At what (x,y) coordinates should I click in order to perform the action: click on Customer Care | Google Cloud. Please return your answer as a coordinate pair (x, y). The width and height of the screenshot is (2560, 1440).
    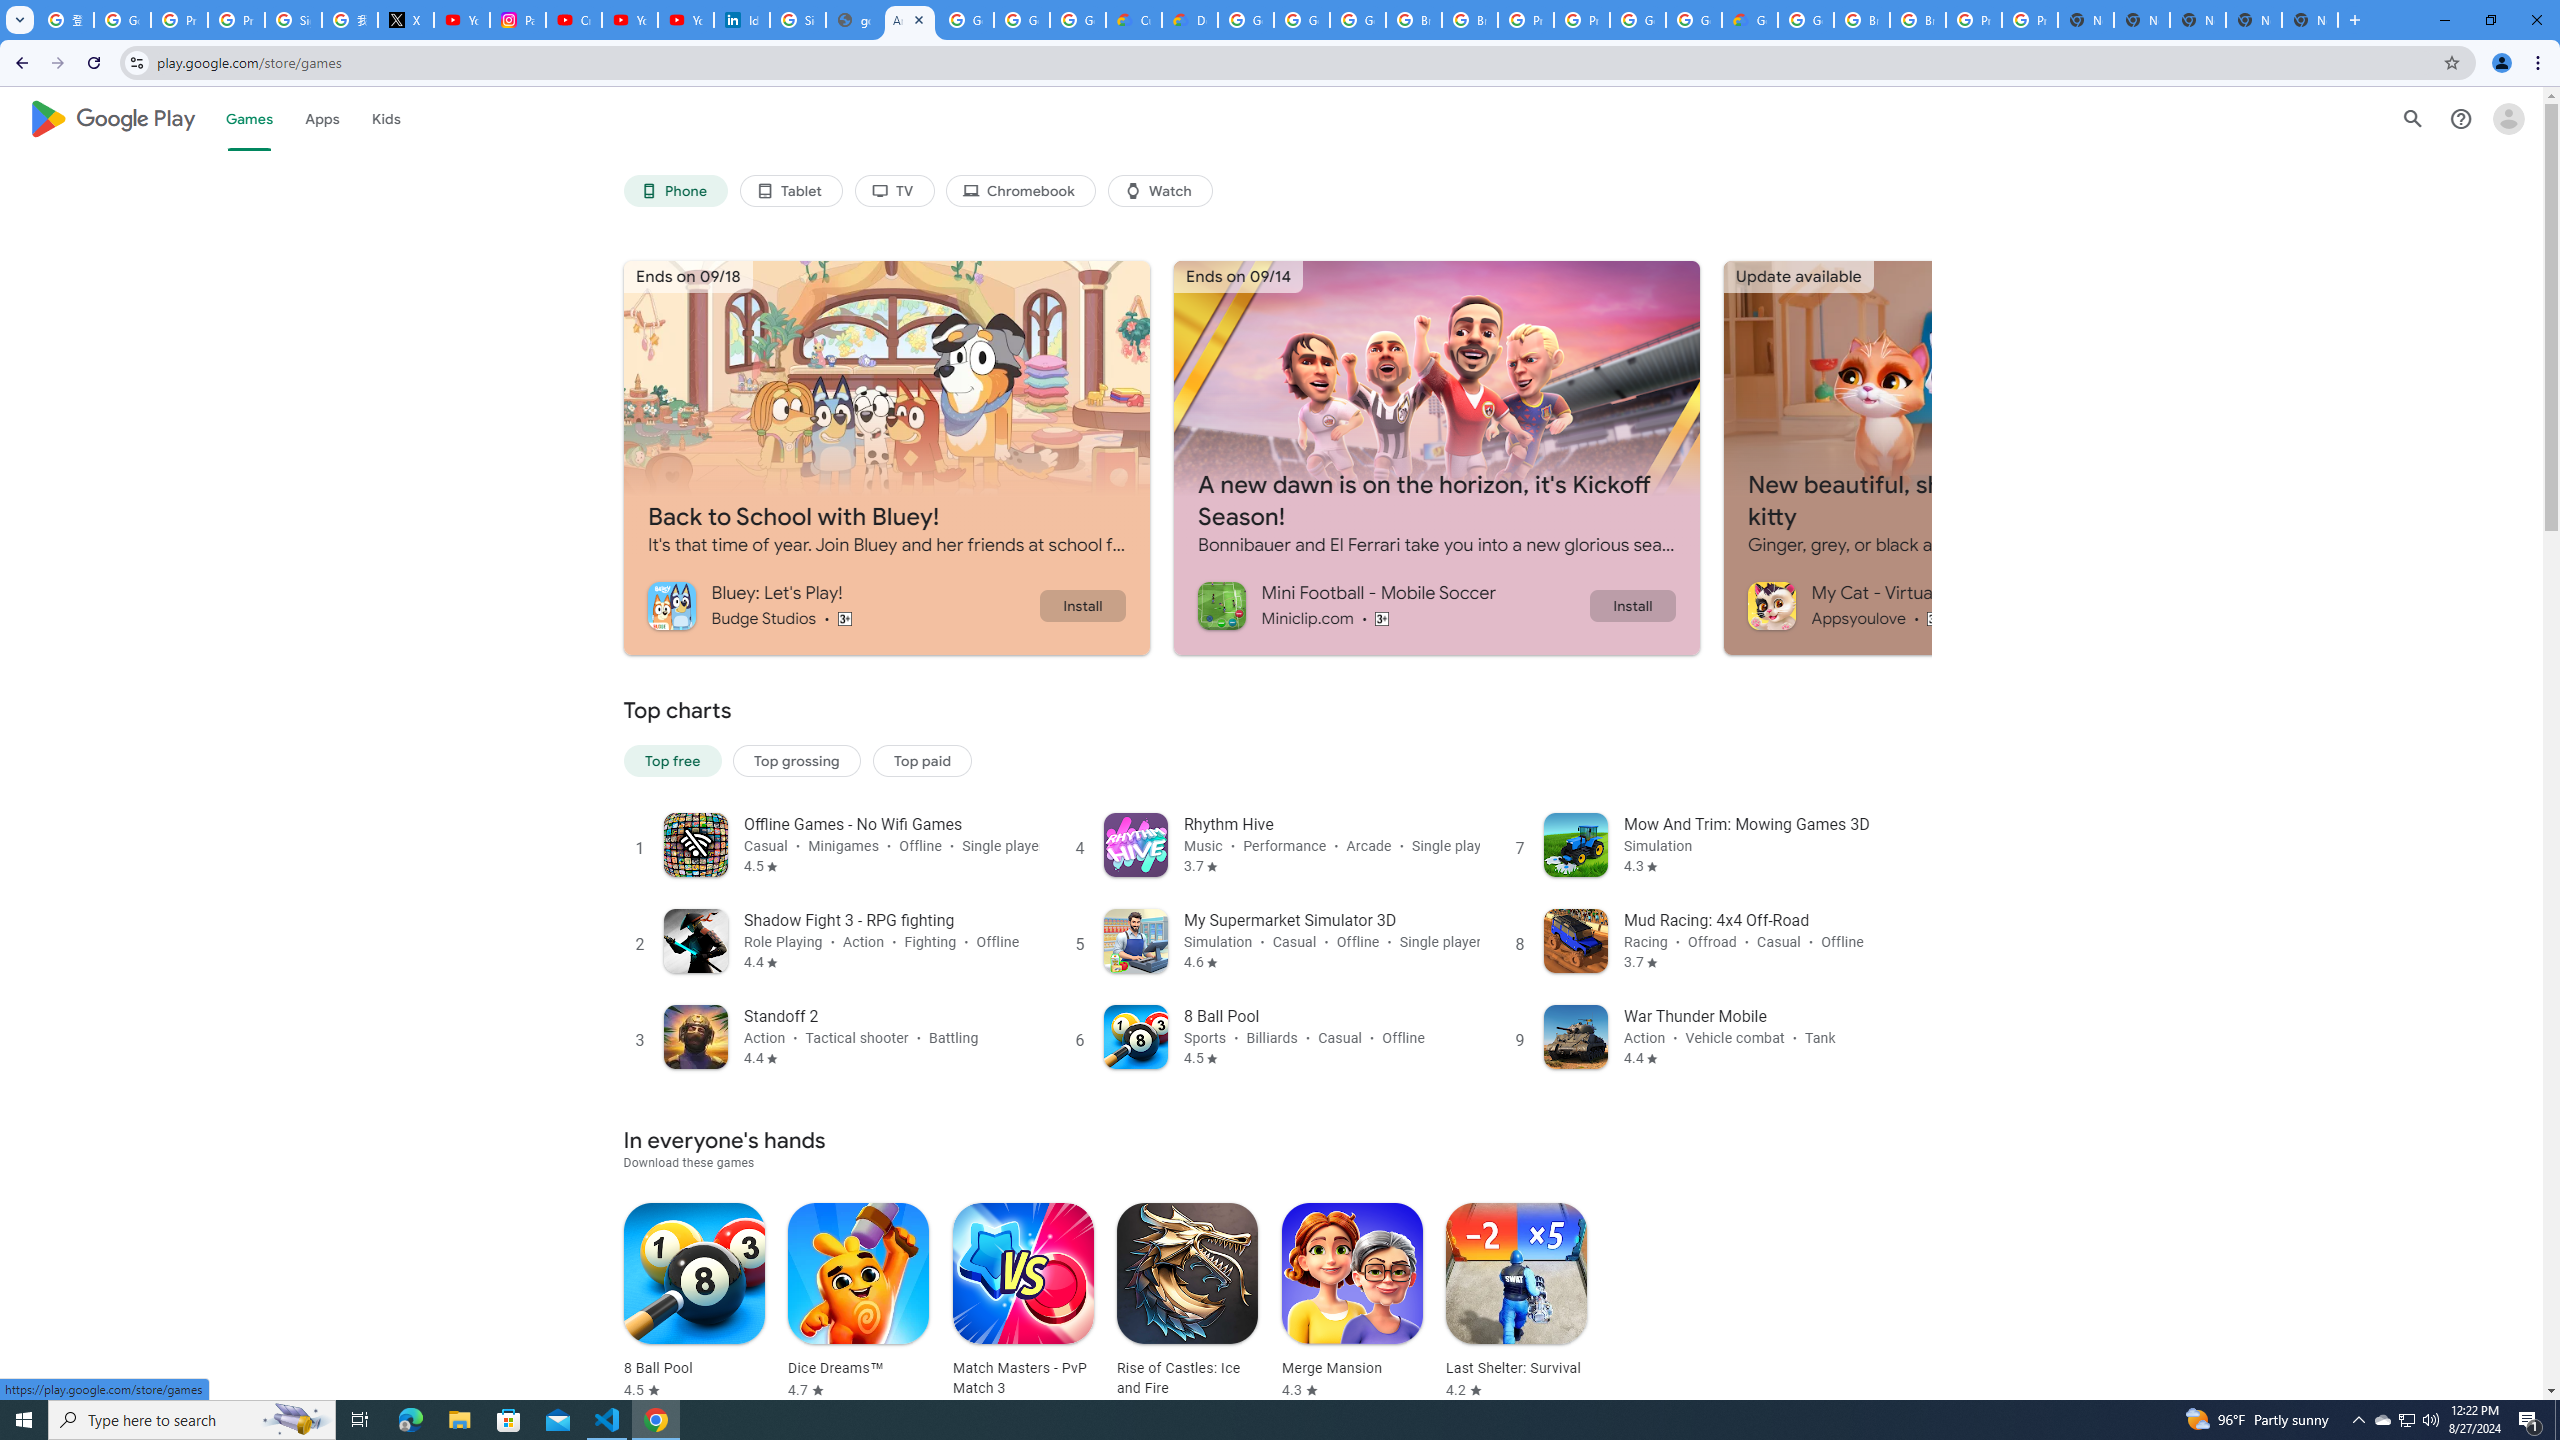
    Looking at the image, I should click on (1134, 20).